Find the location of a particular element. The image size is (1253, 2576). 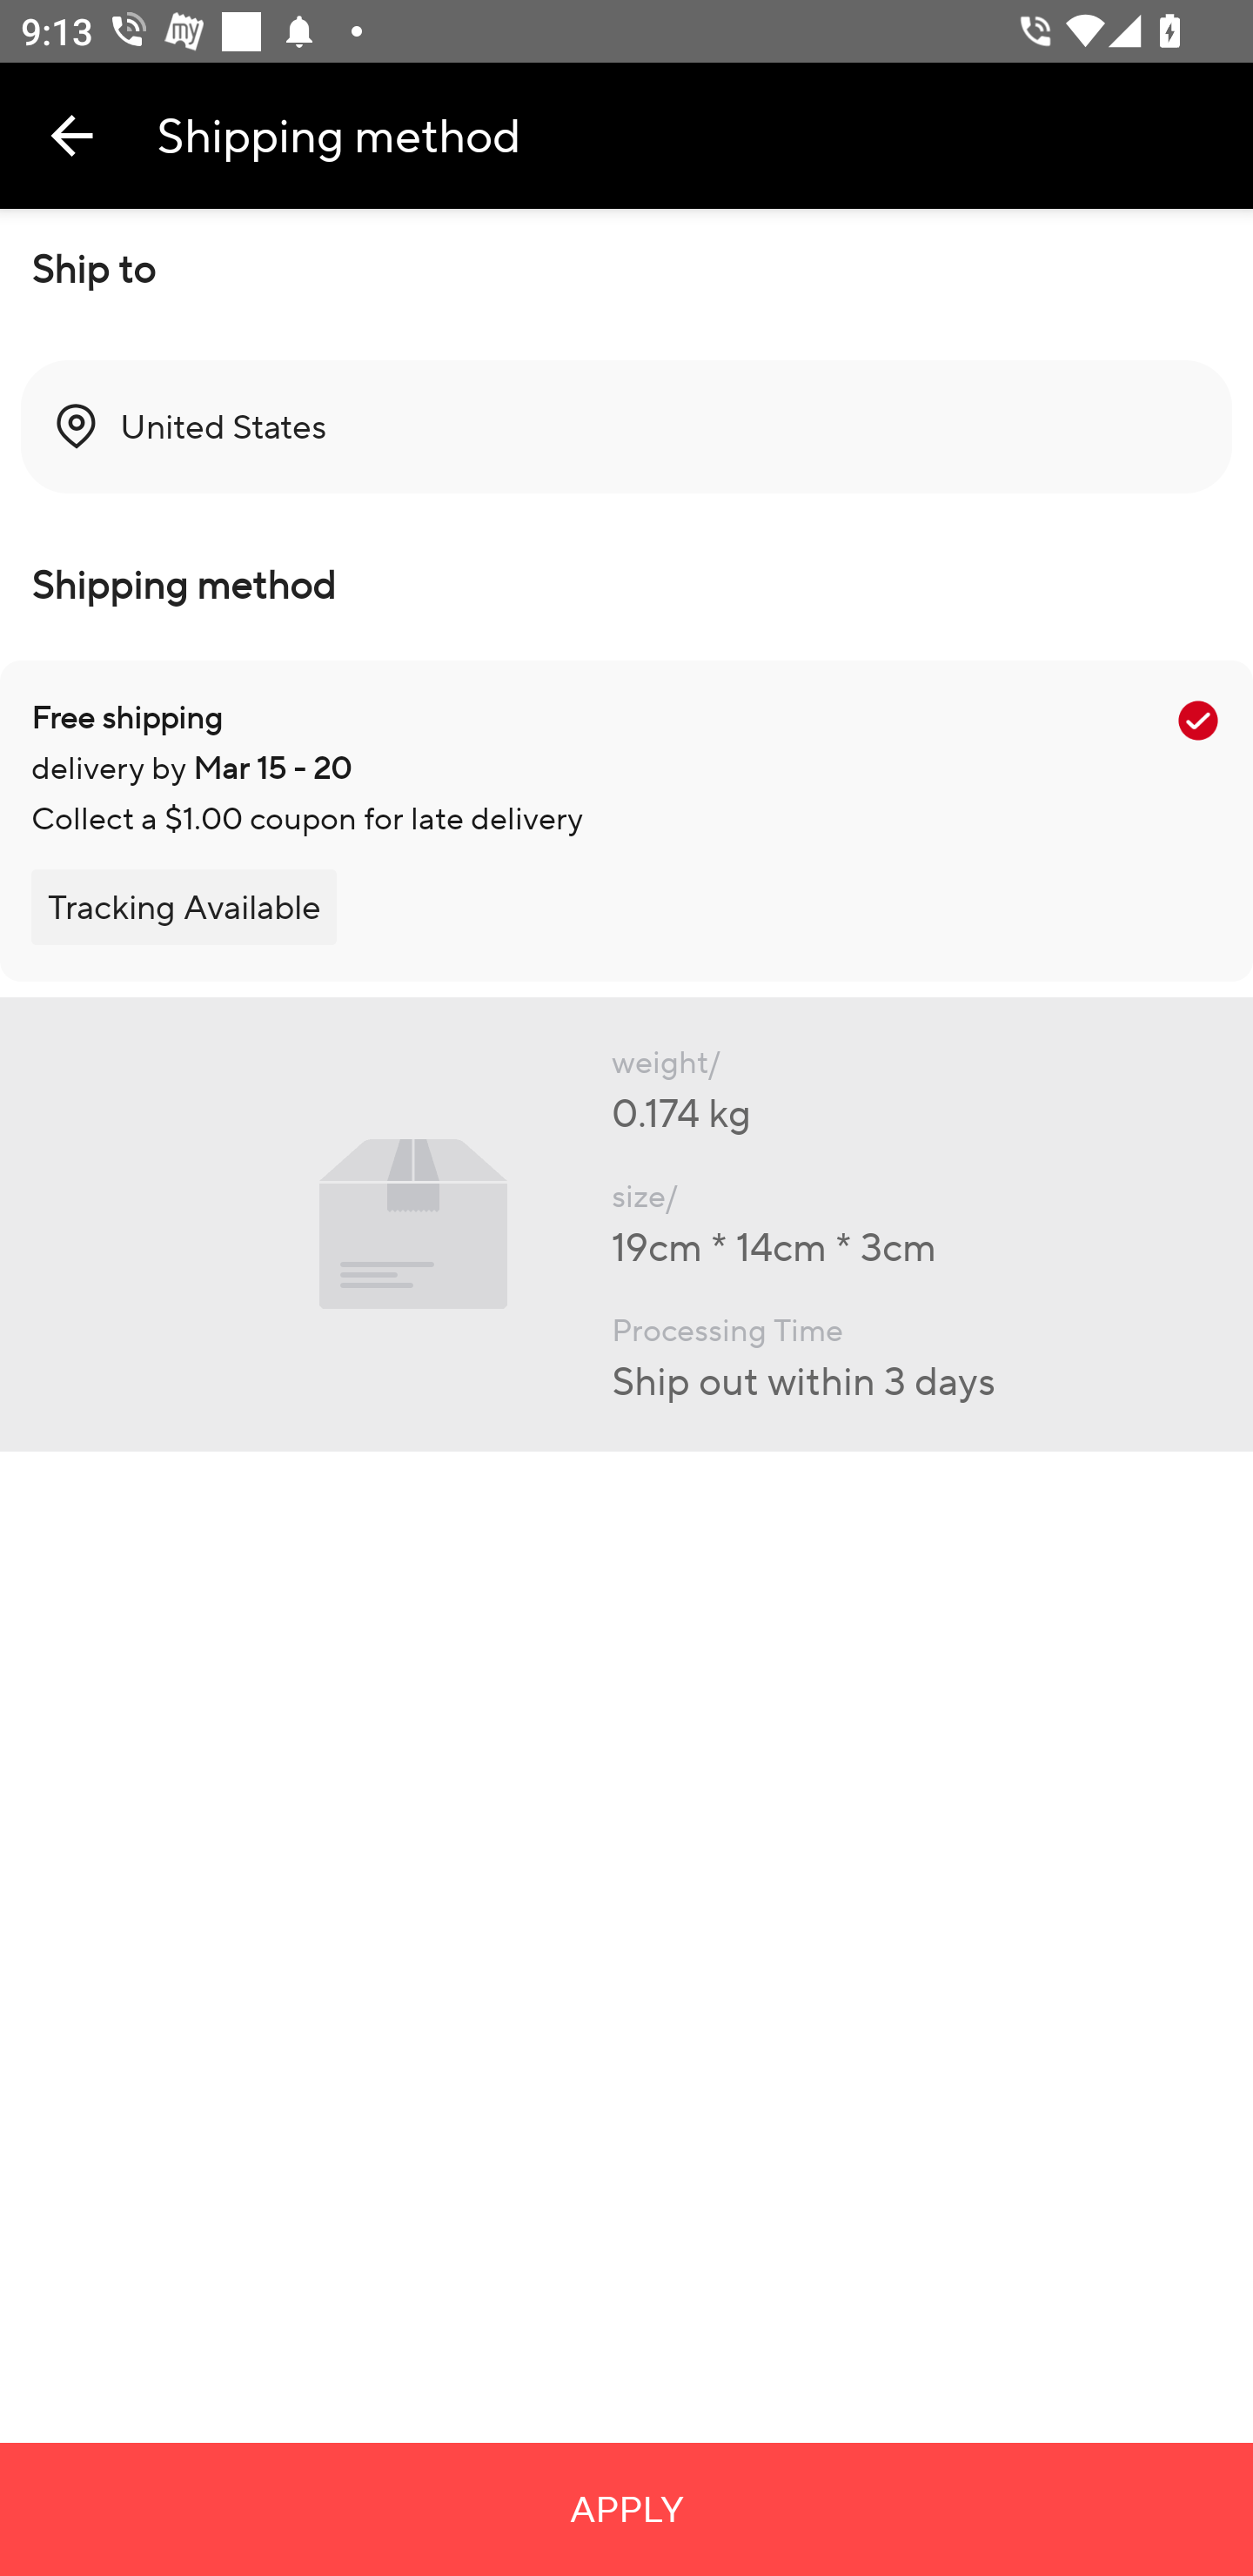

APPLY is located at coordinates (626, 2509).